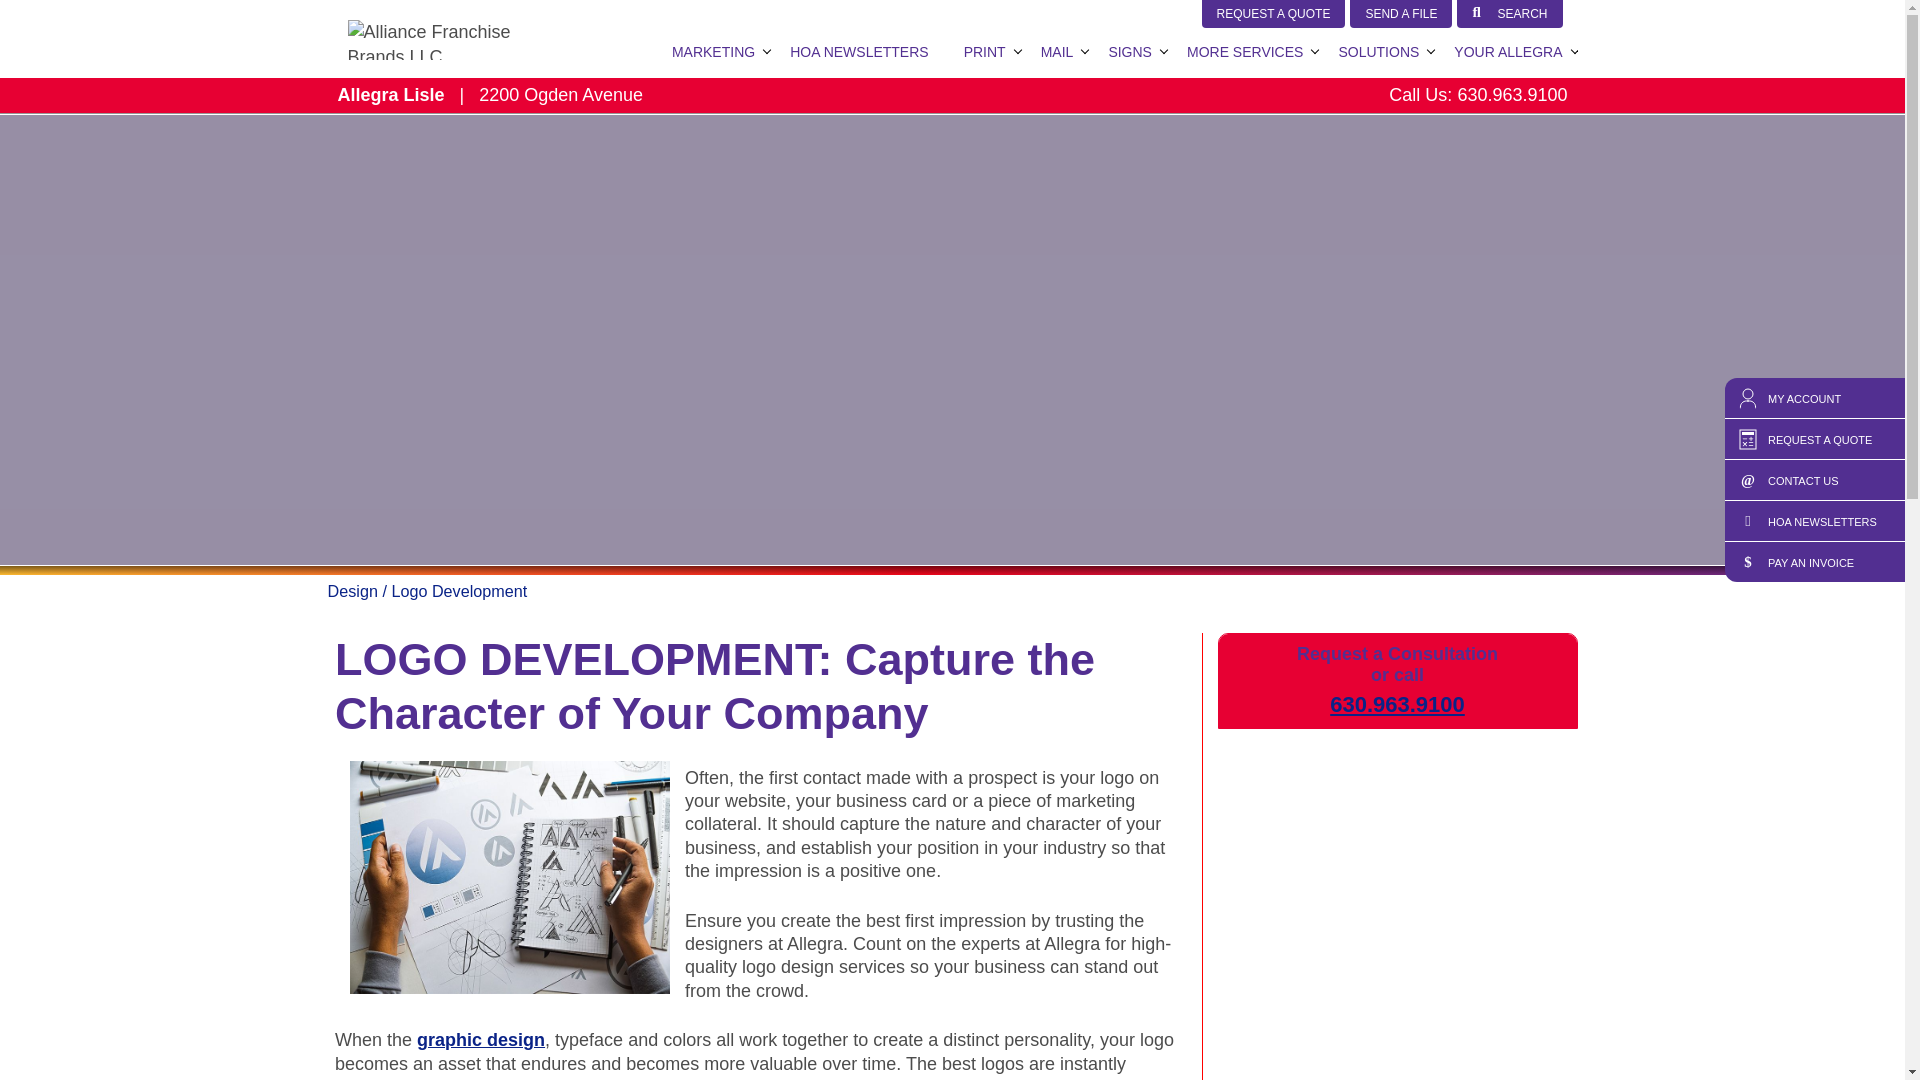 The width and height of the screenshot is (1920, 1080). I want to click on MARKETING, so click(712, 52).